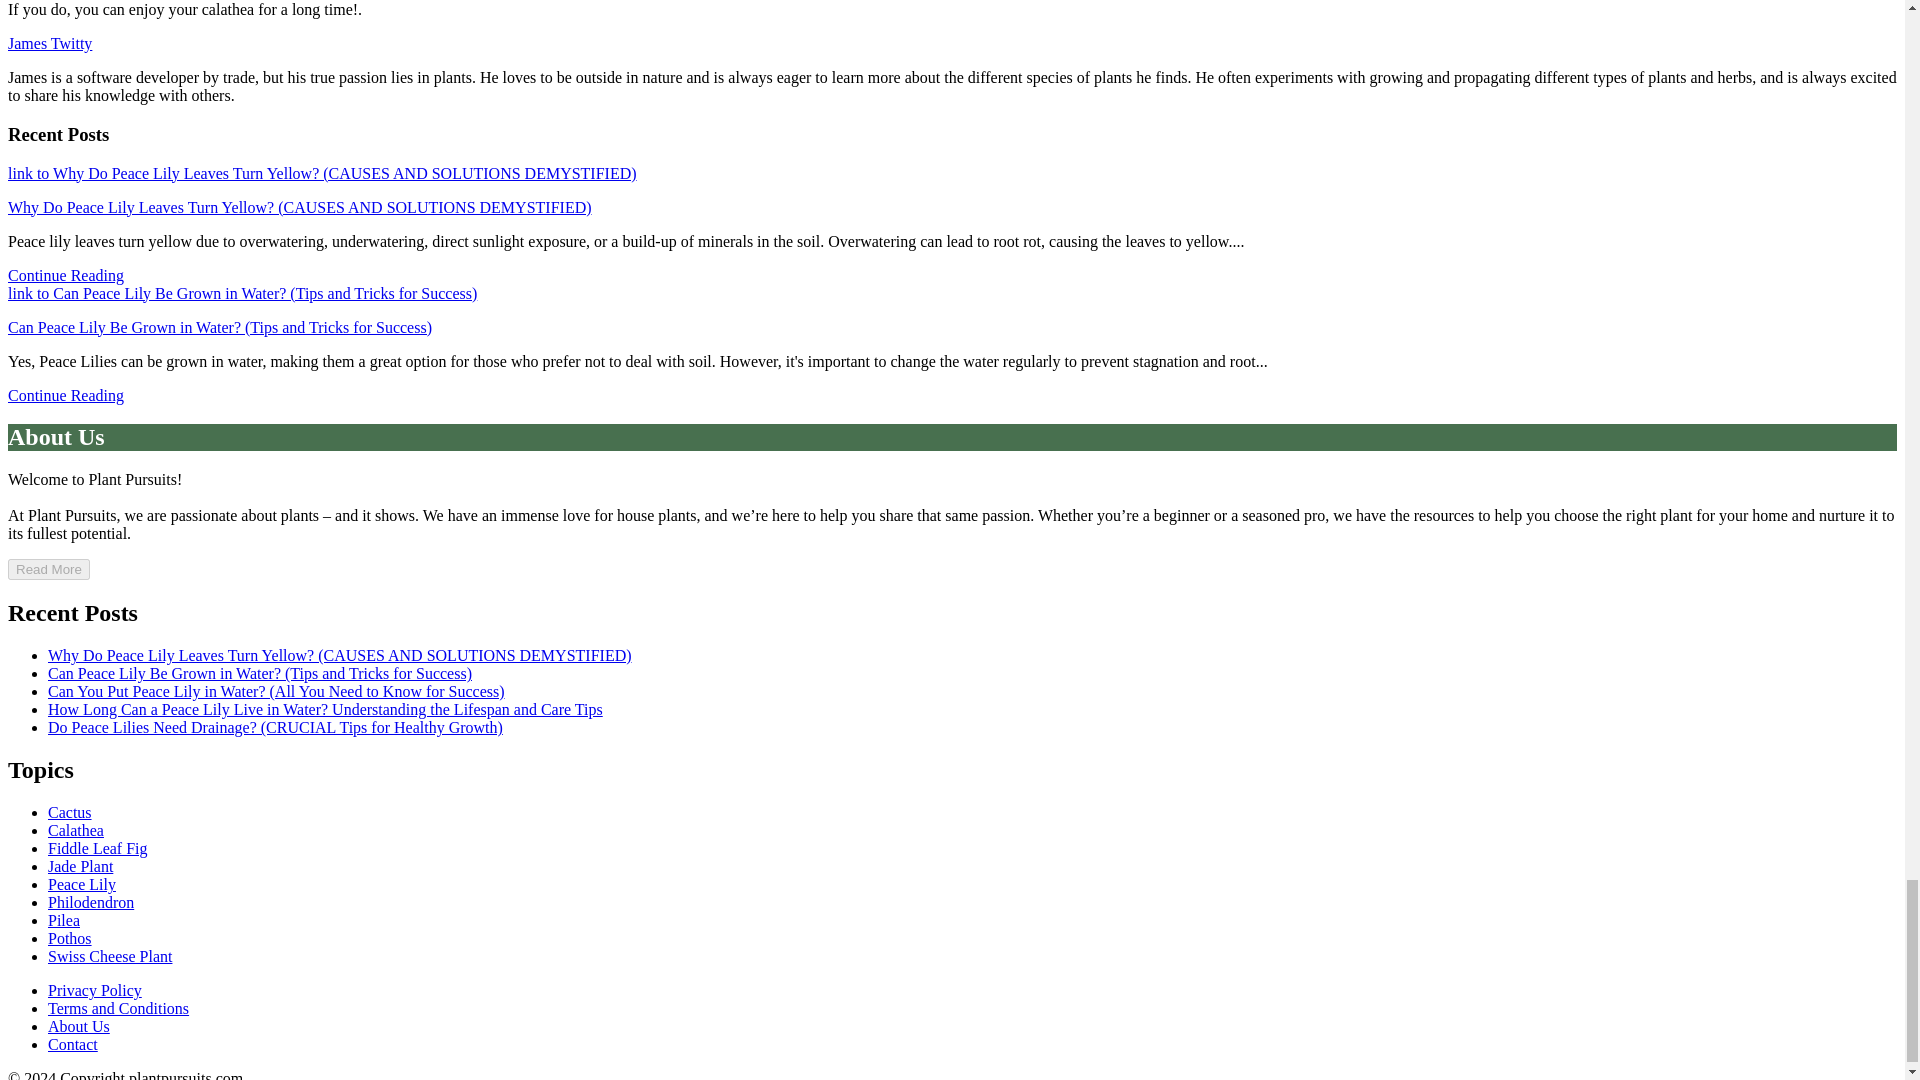 This screenshot has height=1080, width=1920. I want to click on Cactus, so click(70, 812).